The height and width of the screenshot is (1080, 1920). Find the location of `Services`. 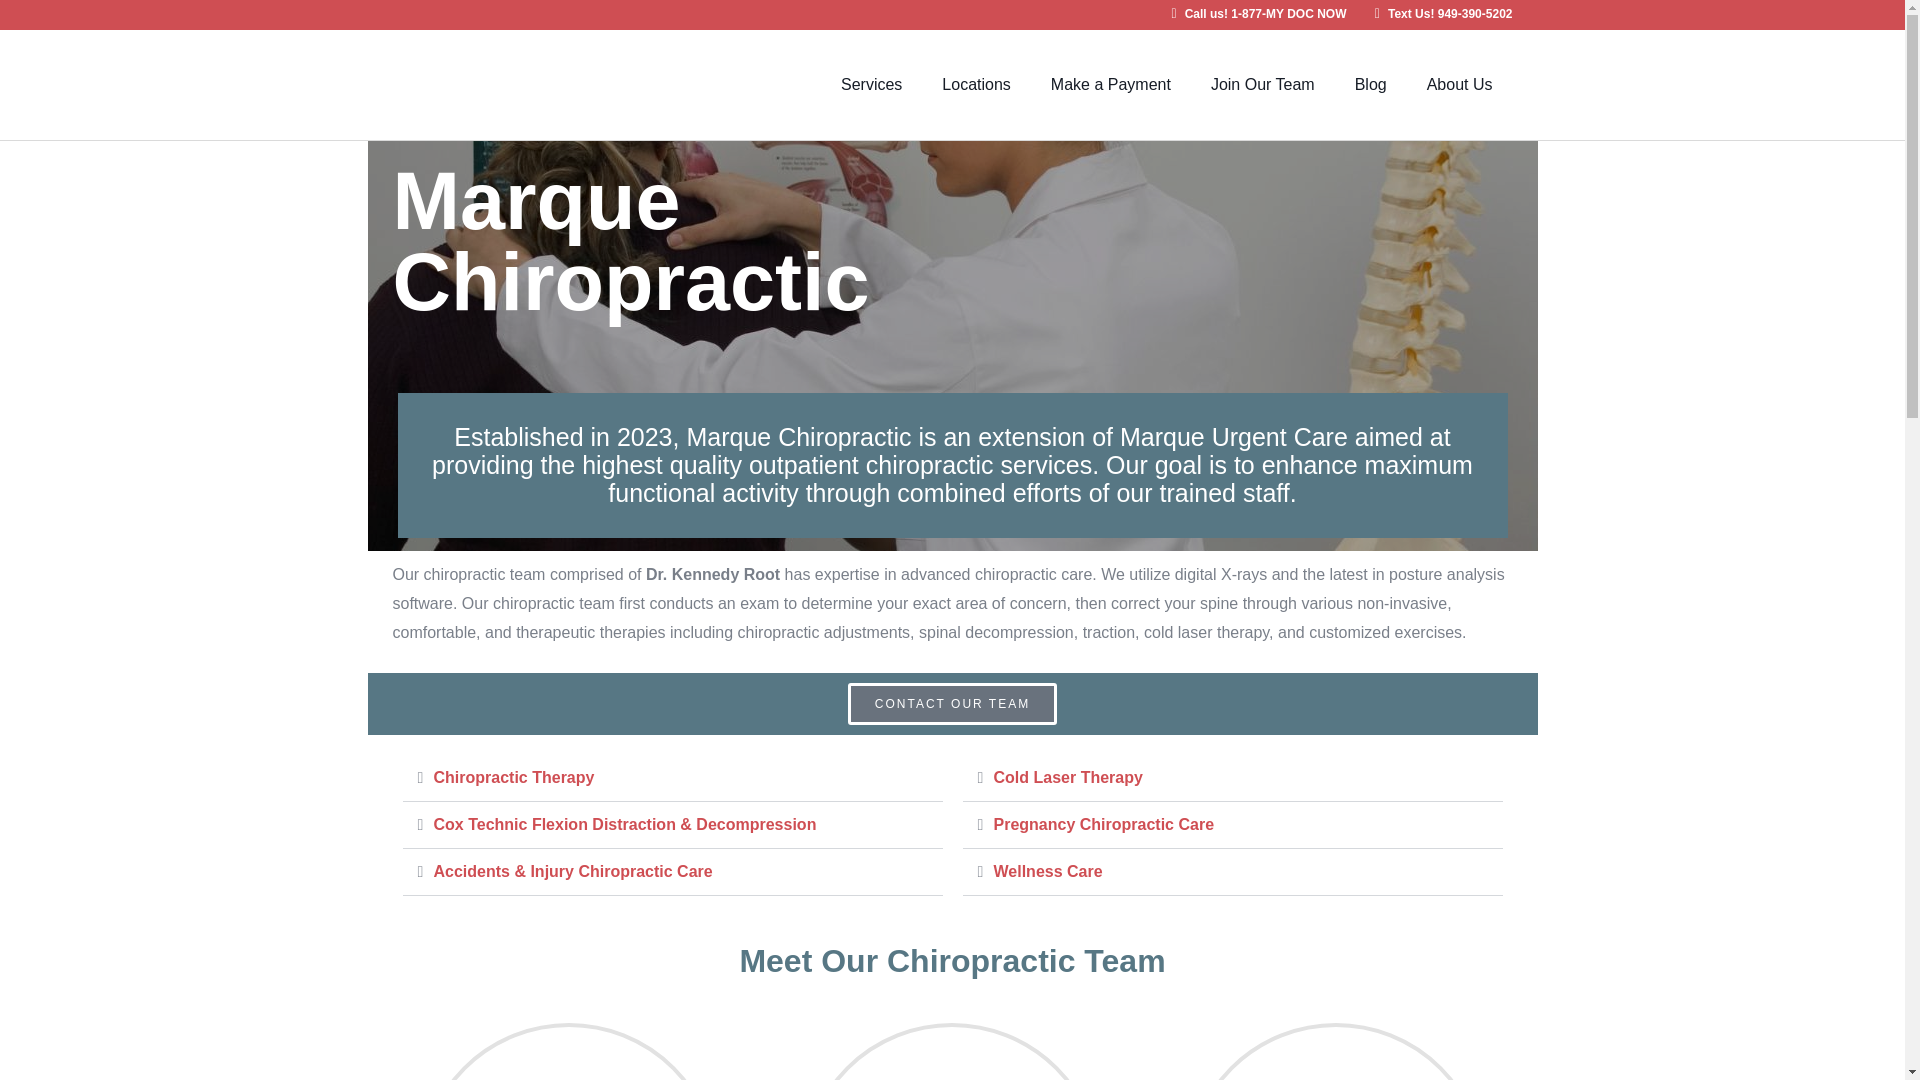

Services is located at coordinates (871, 84).